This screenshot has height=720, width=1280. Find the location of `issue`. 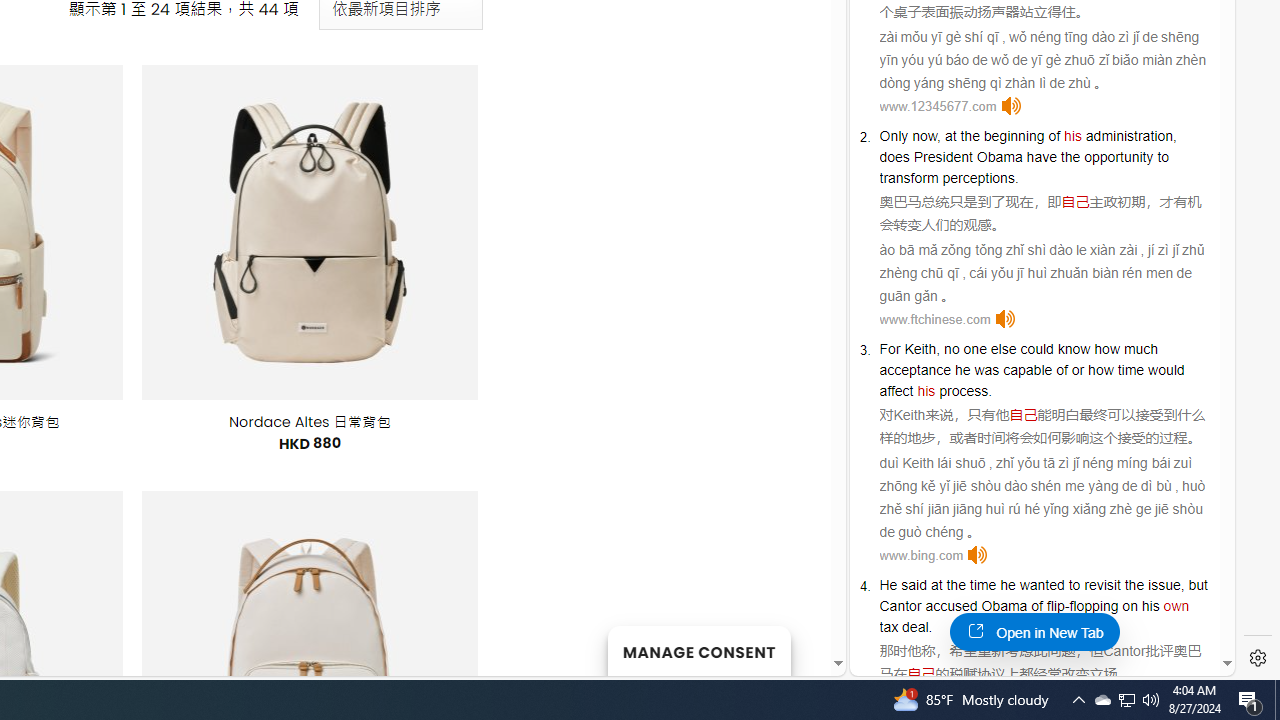

issue is located at coordinates (1164, 584).